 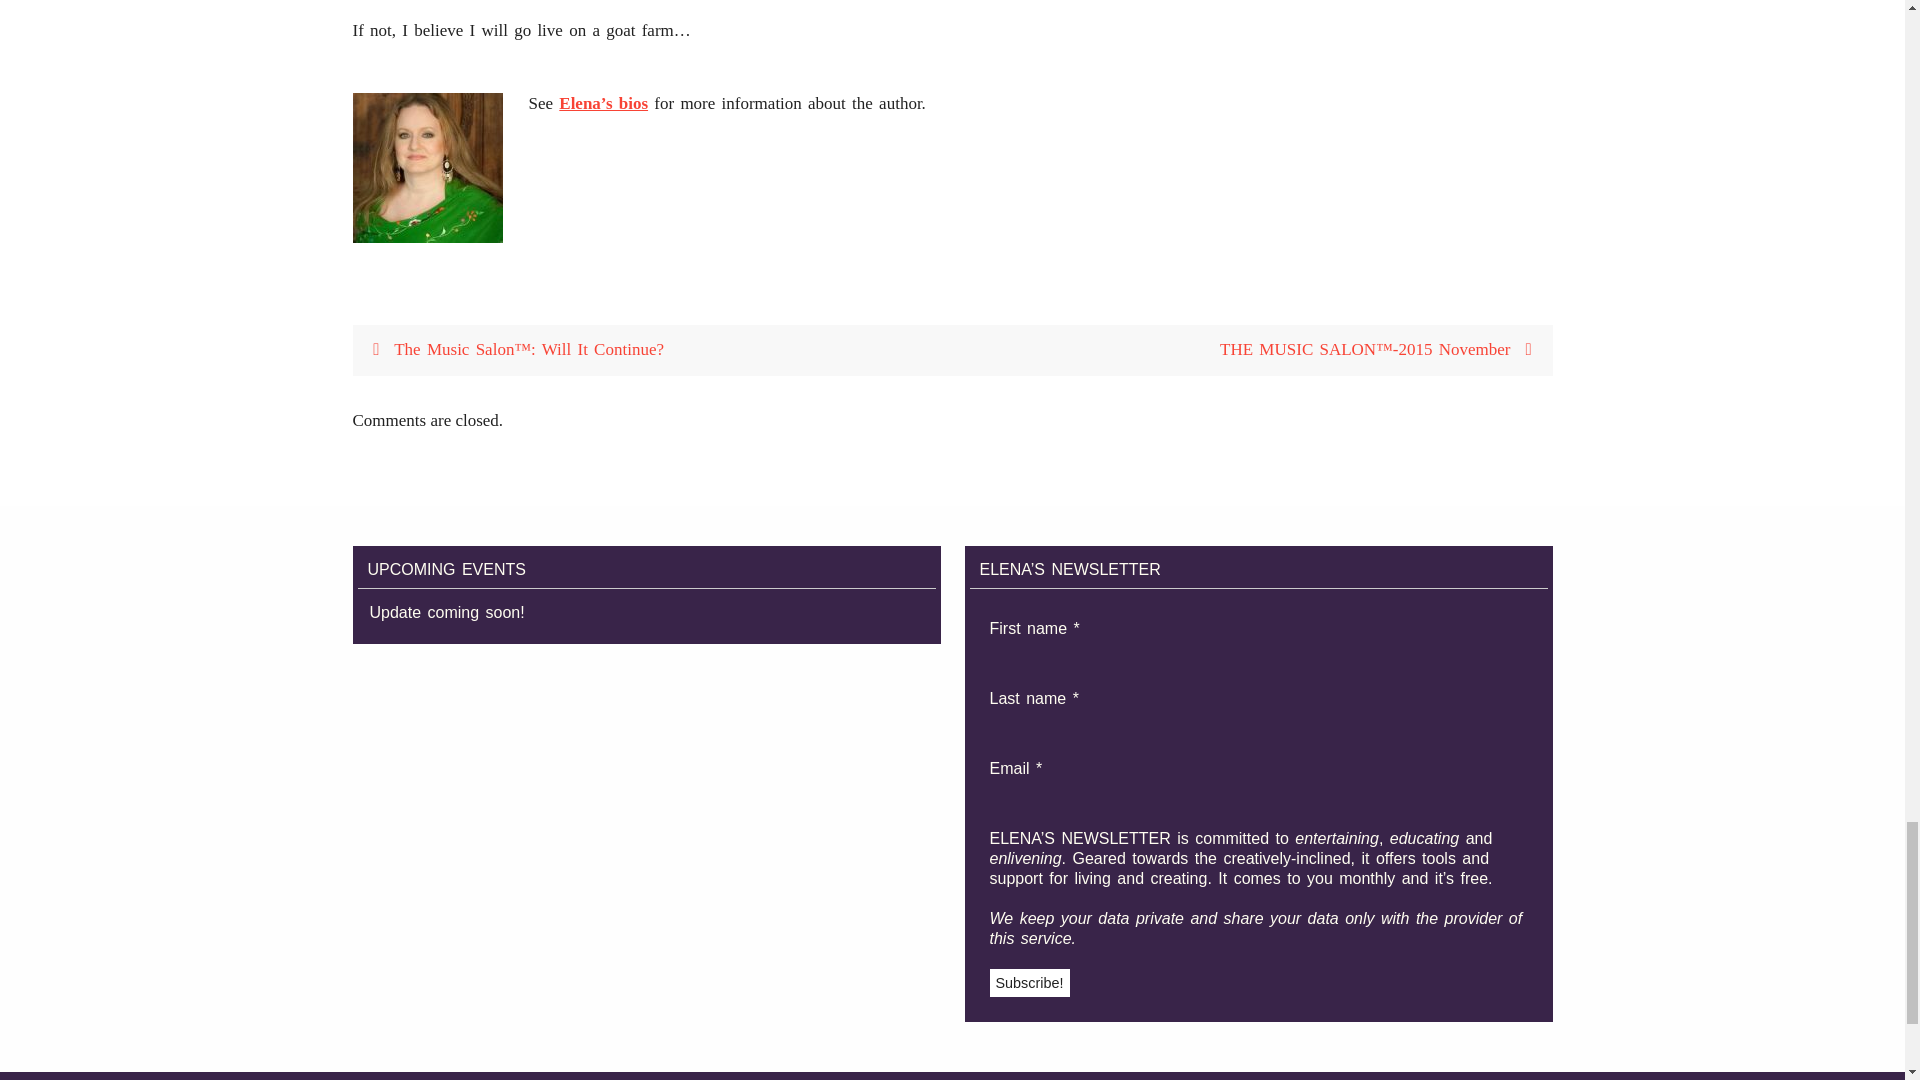 I want to click on Subscribe!, so click(x=1030, y=981).